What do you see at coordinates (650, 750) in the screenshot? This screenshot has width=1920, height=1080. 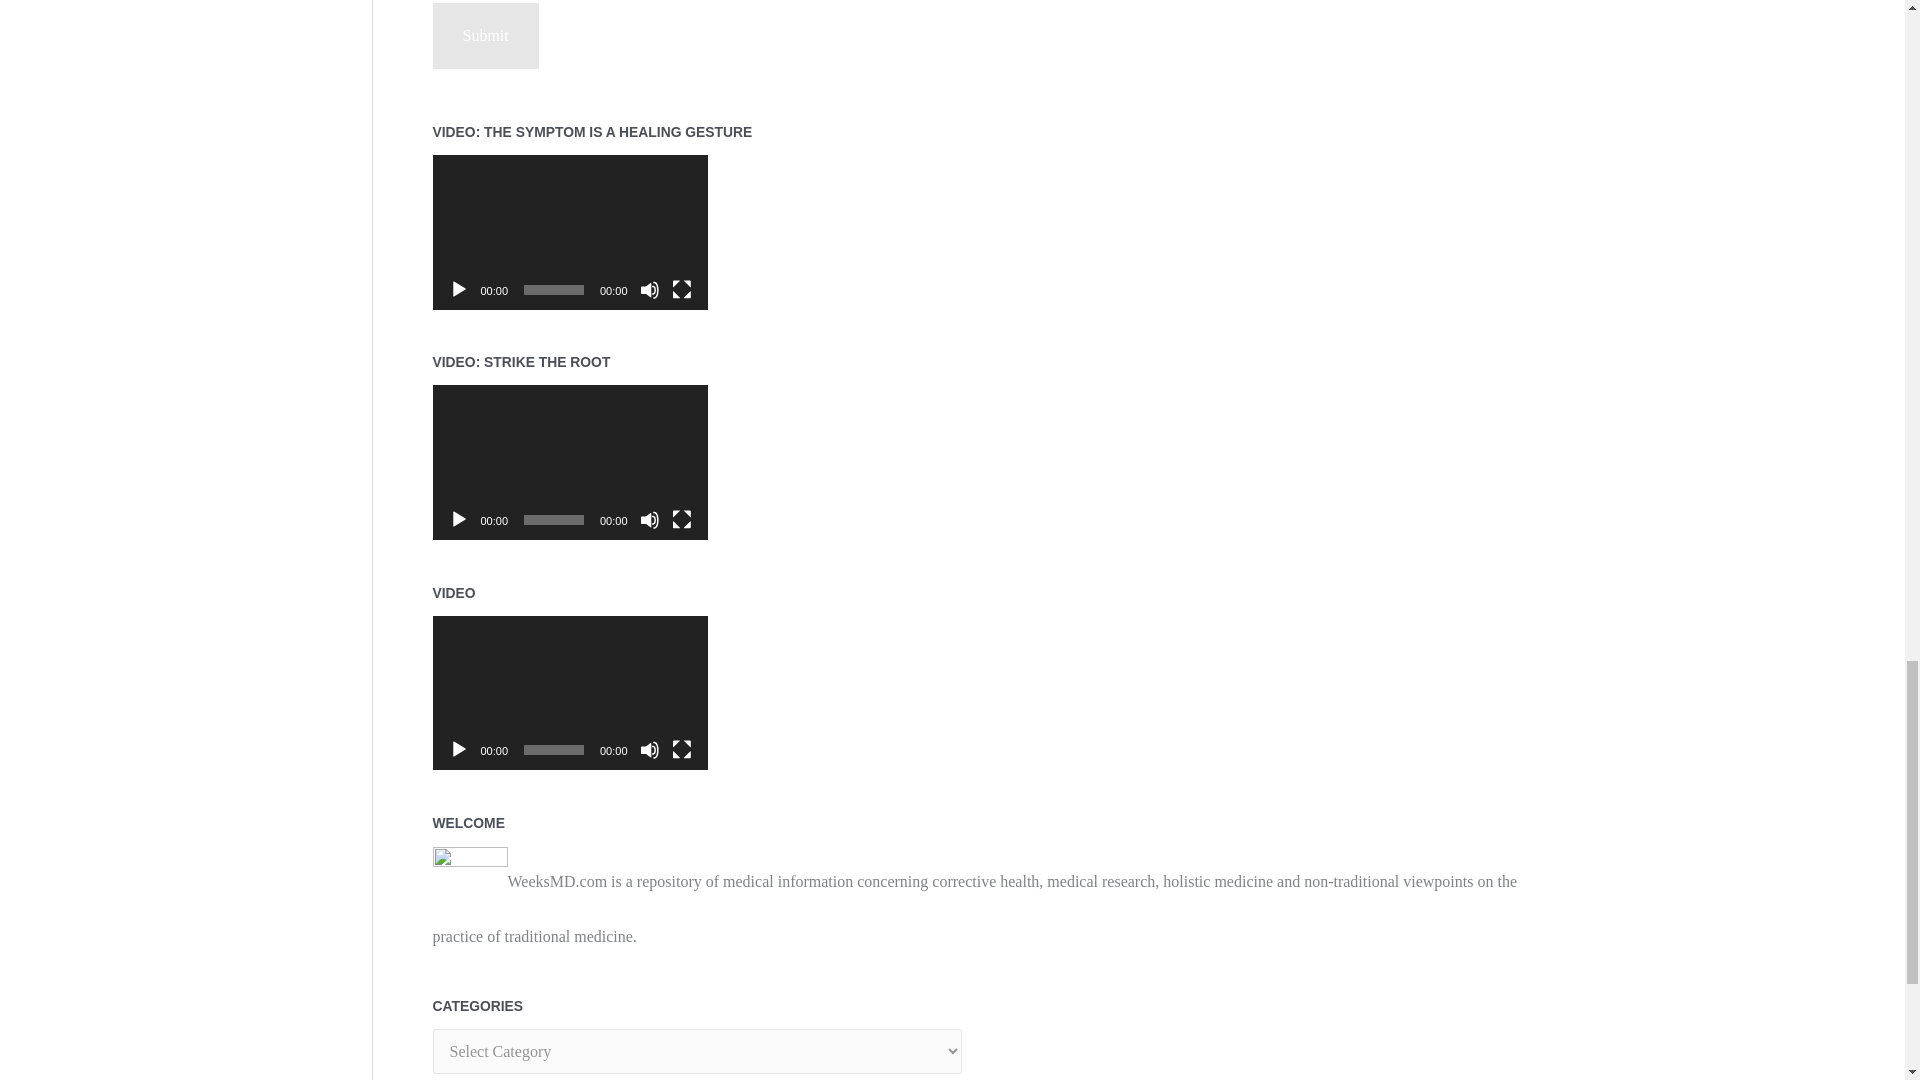 I see `Mute` at bounding box center [650, 750].